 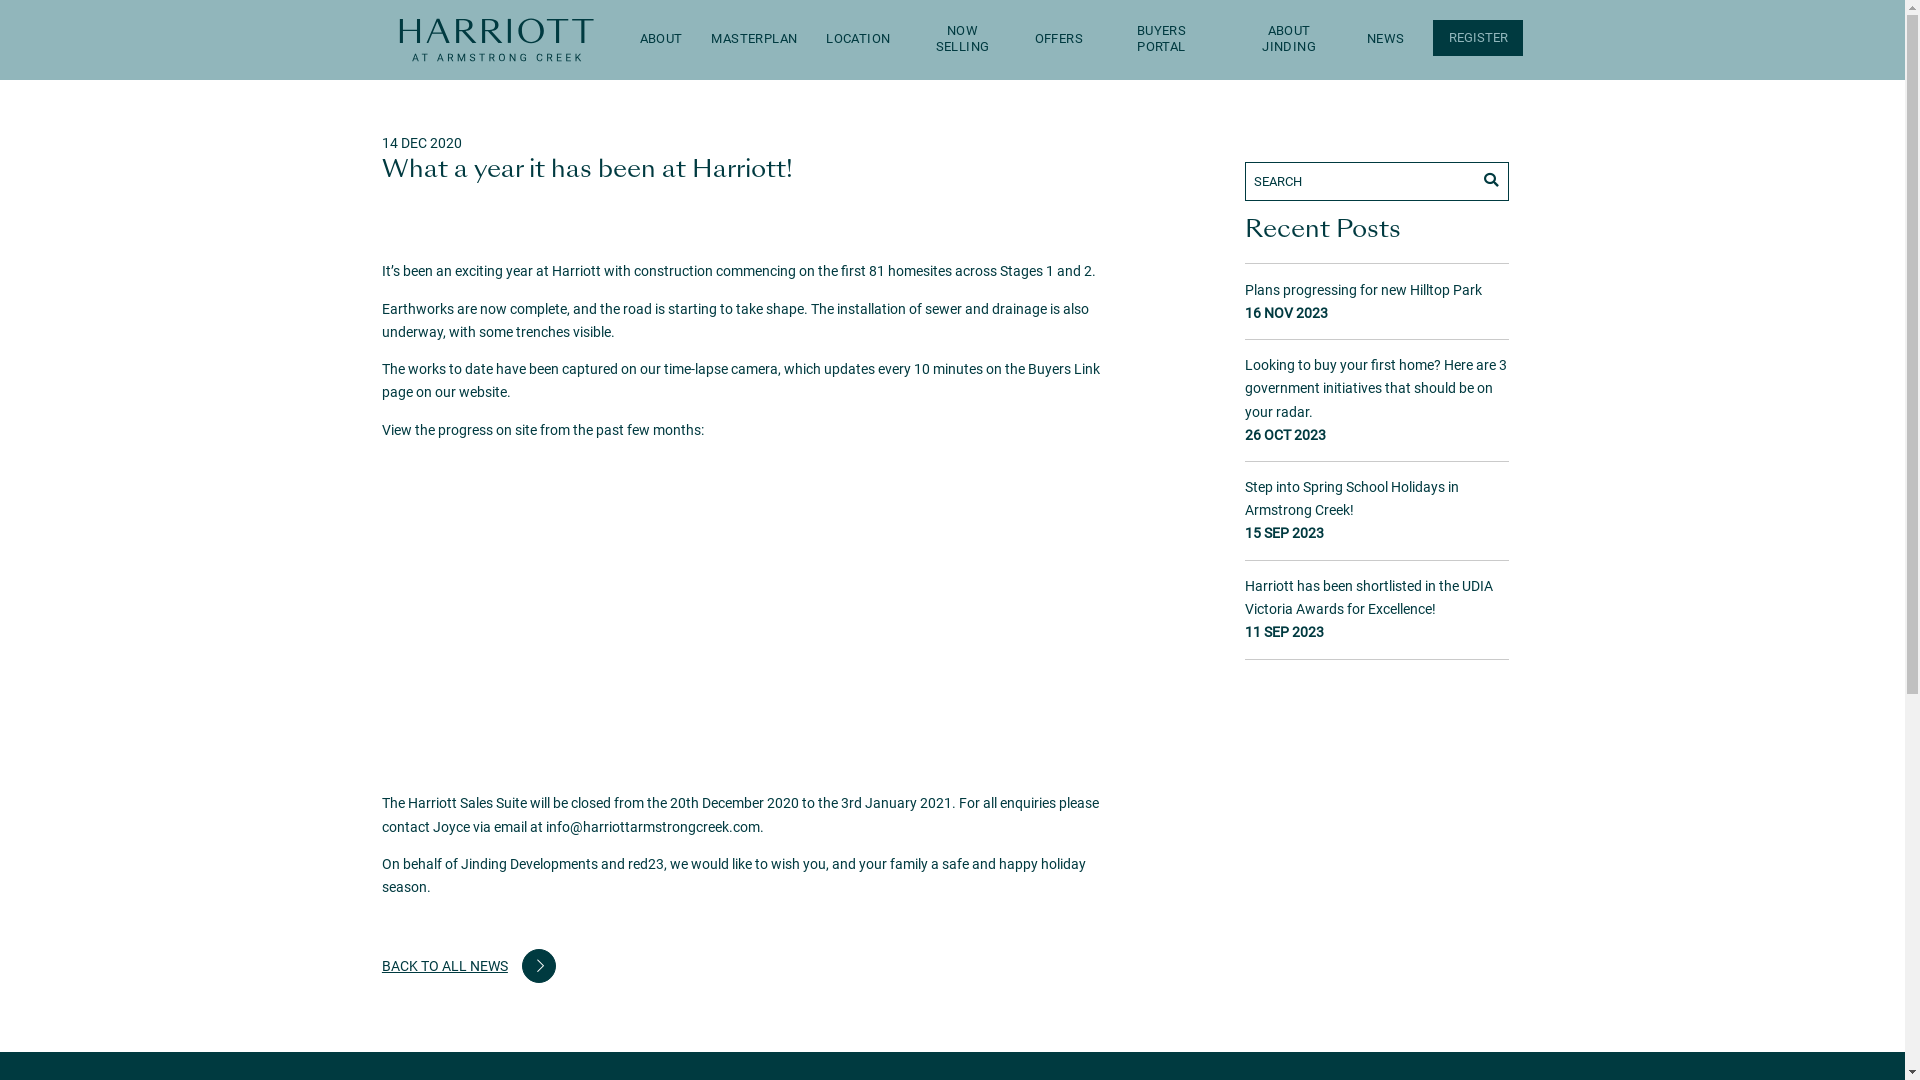 What do you see at coordinates (962, 40) in the screenshot?
I see `NOW SELLING` at bounding box center [962, 40].